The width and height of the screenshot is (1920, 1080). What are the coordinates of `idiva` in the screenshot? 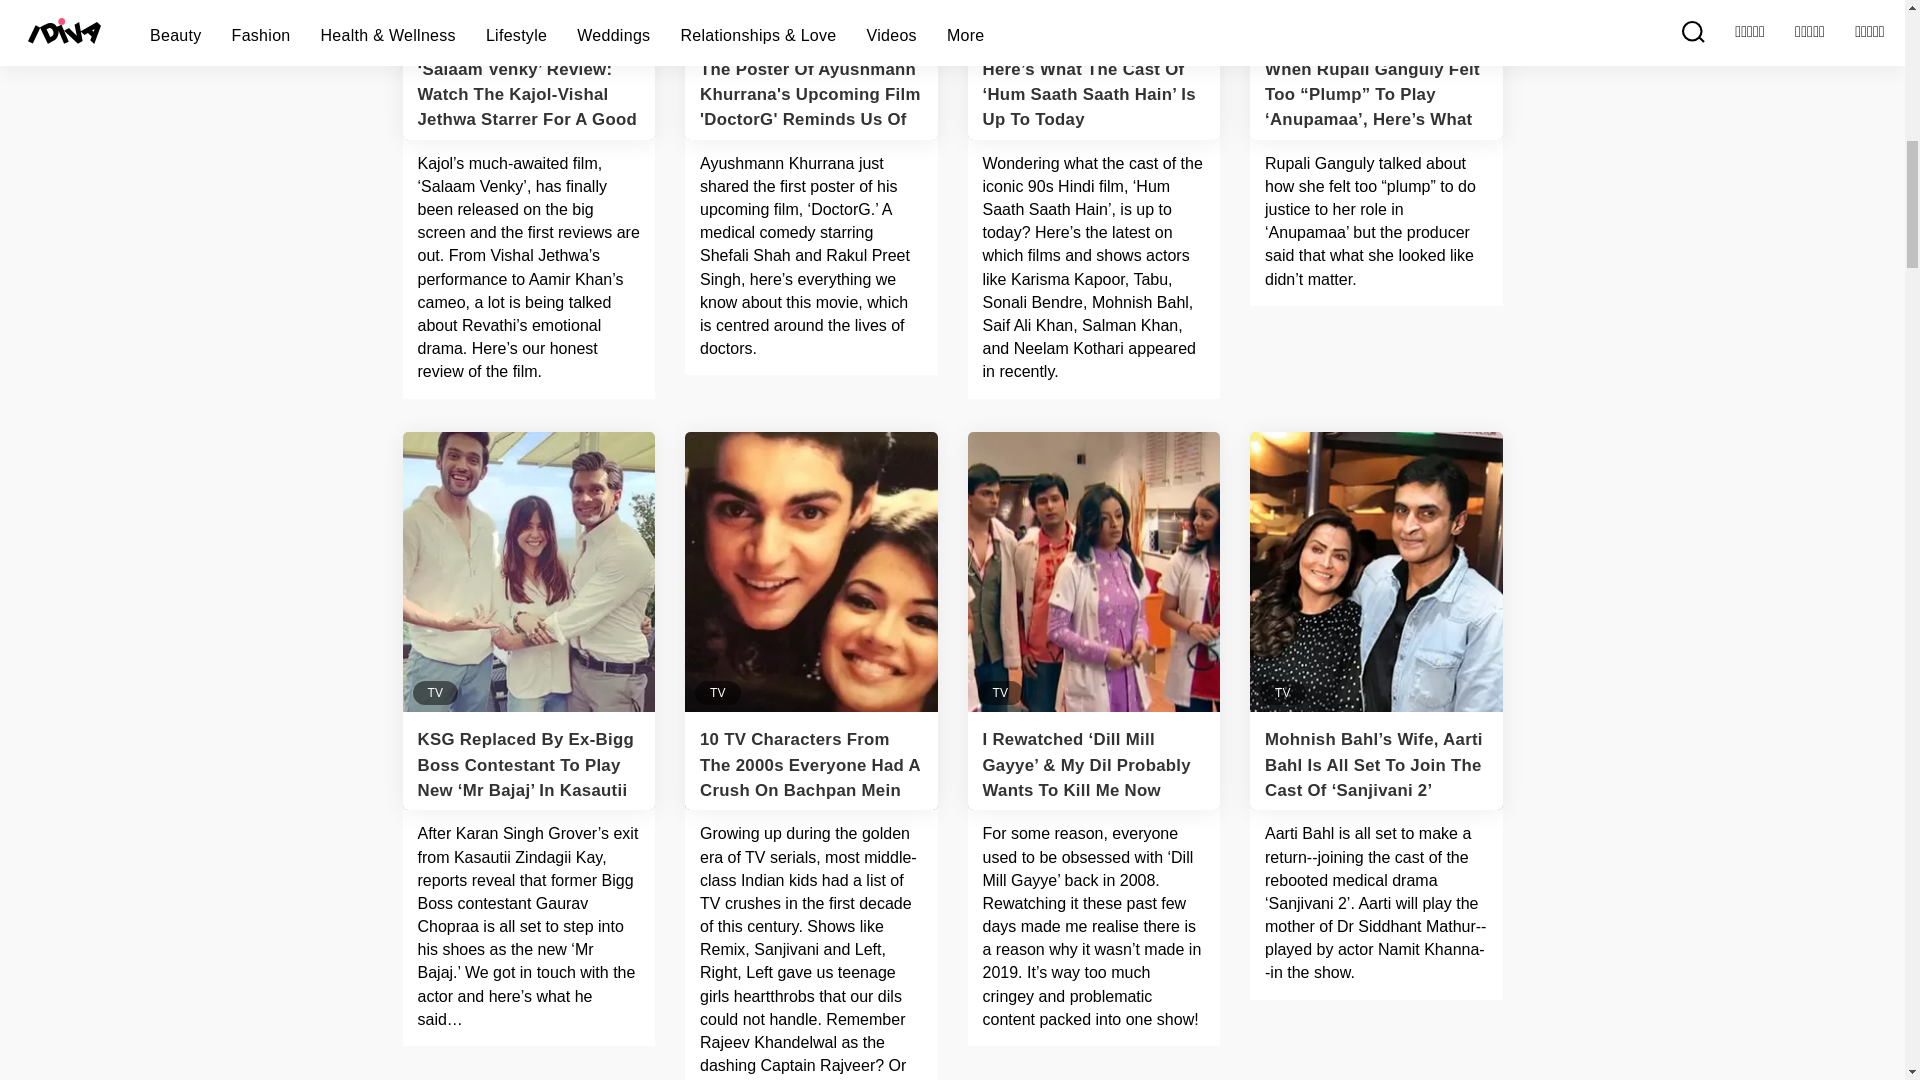 It's located at (1376, 70).